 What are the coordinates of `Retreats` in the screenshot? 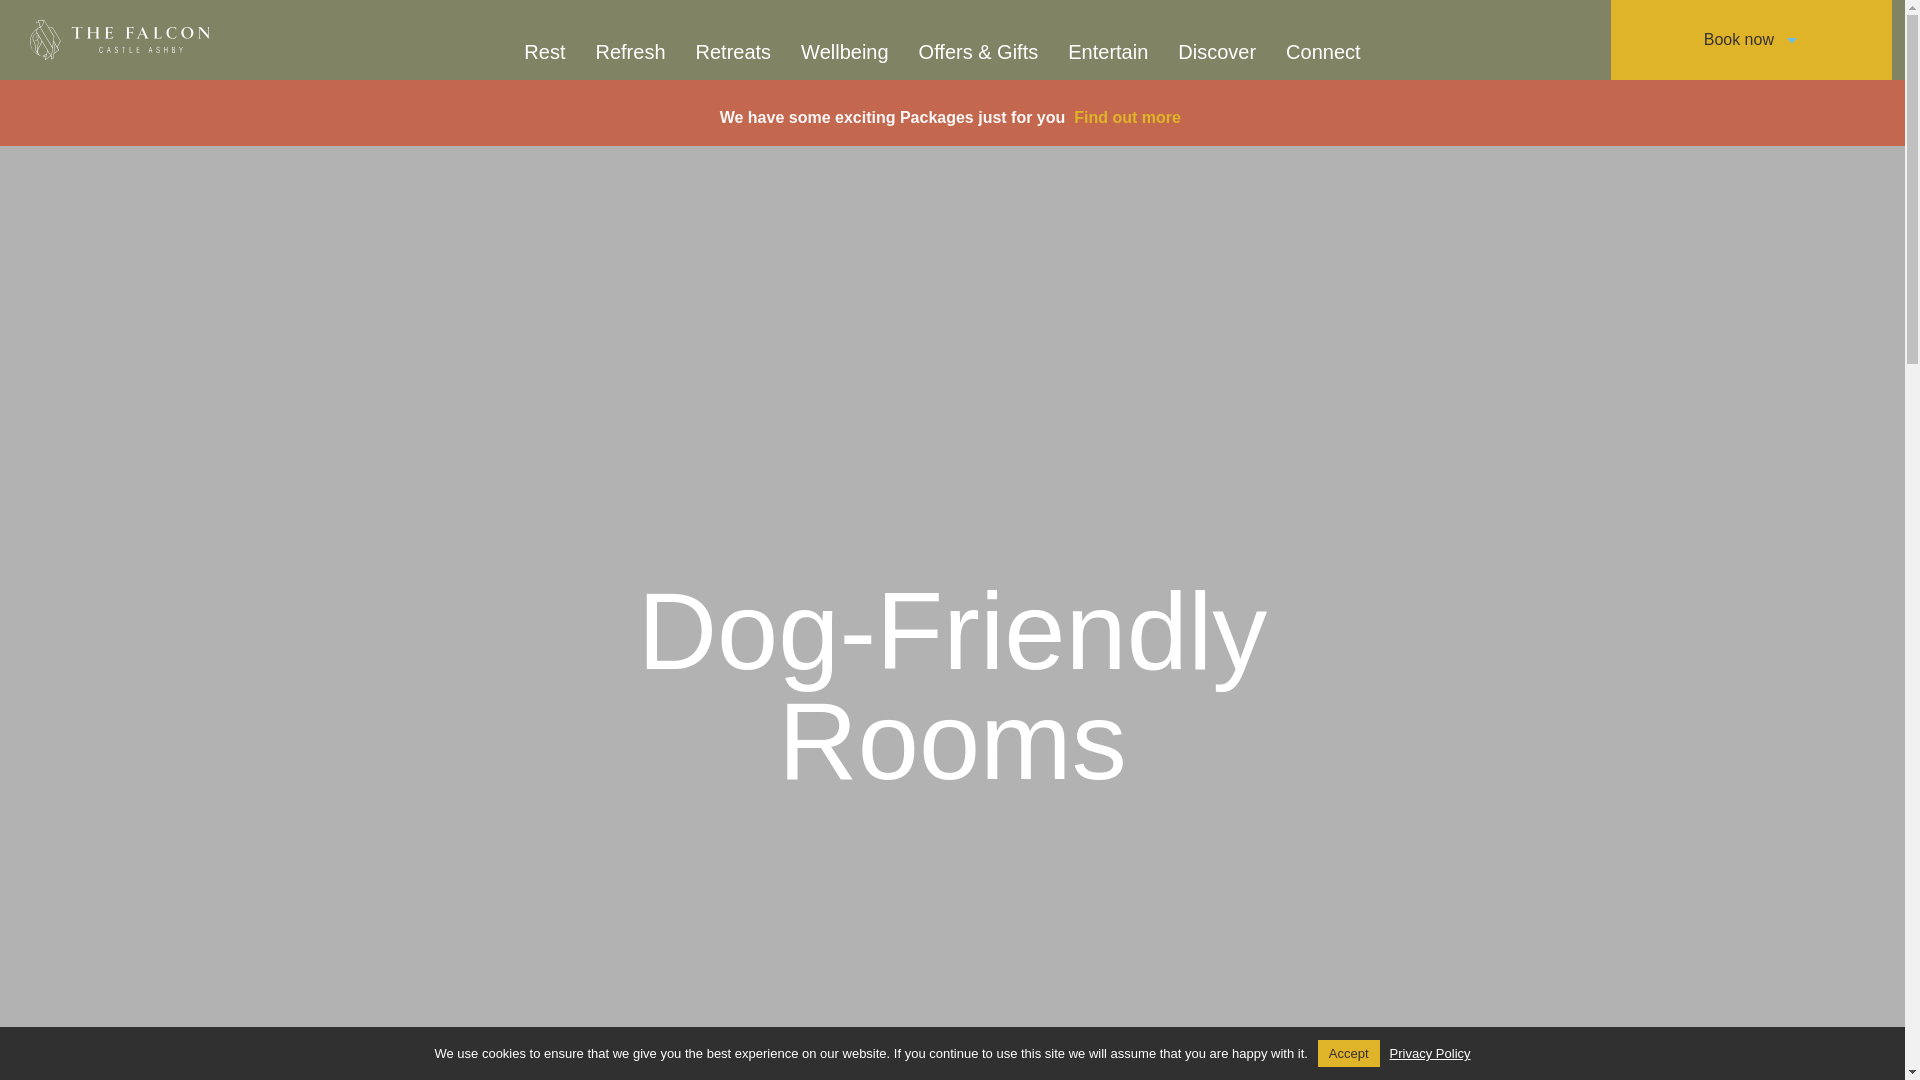 It's located at (734, 51).